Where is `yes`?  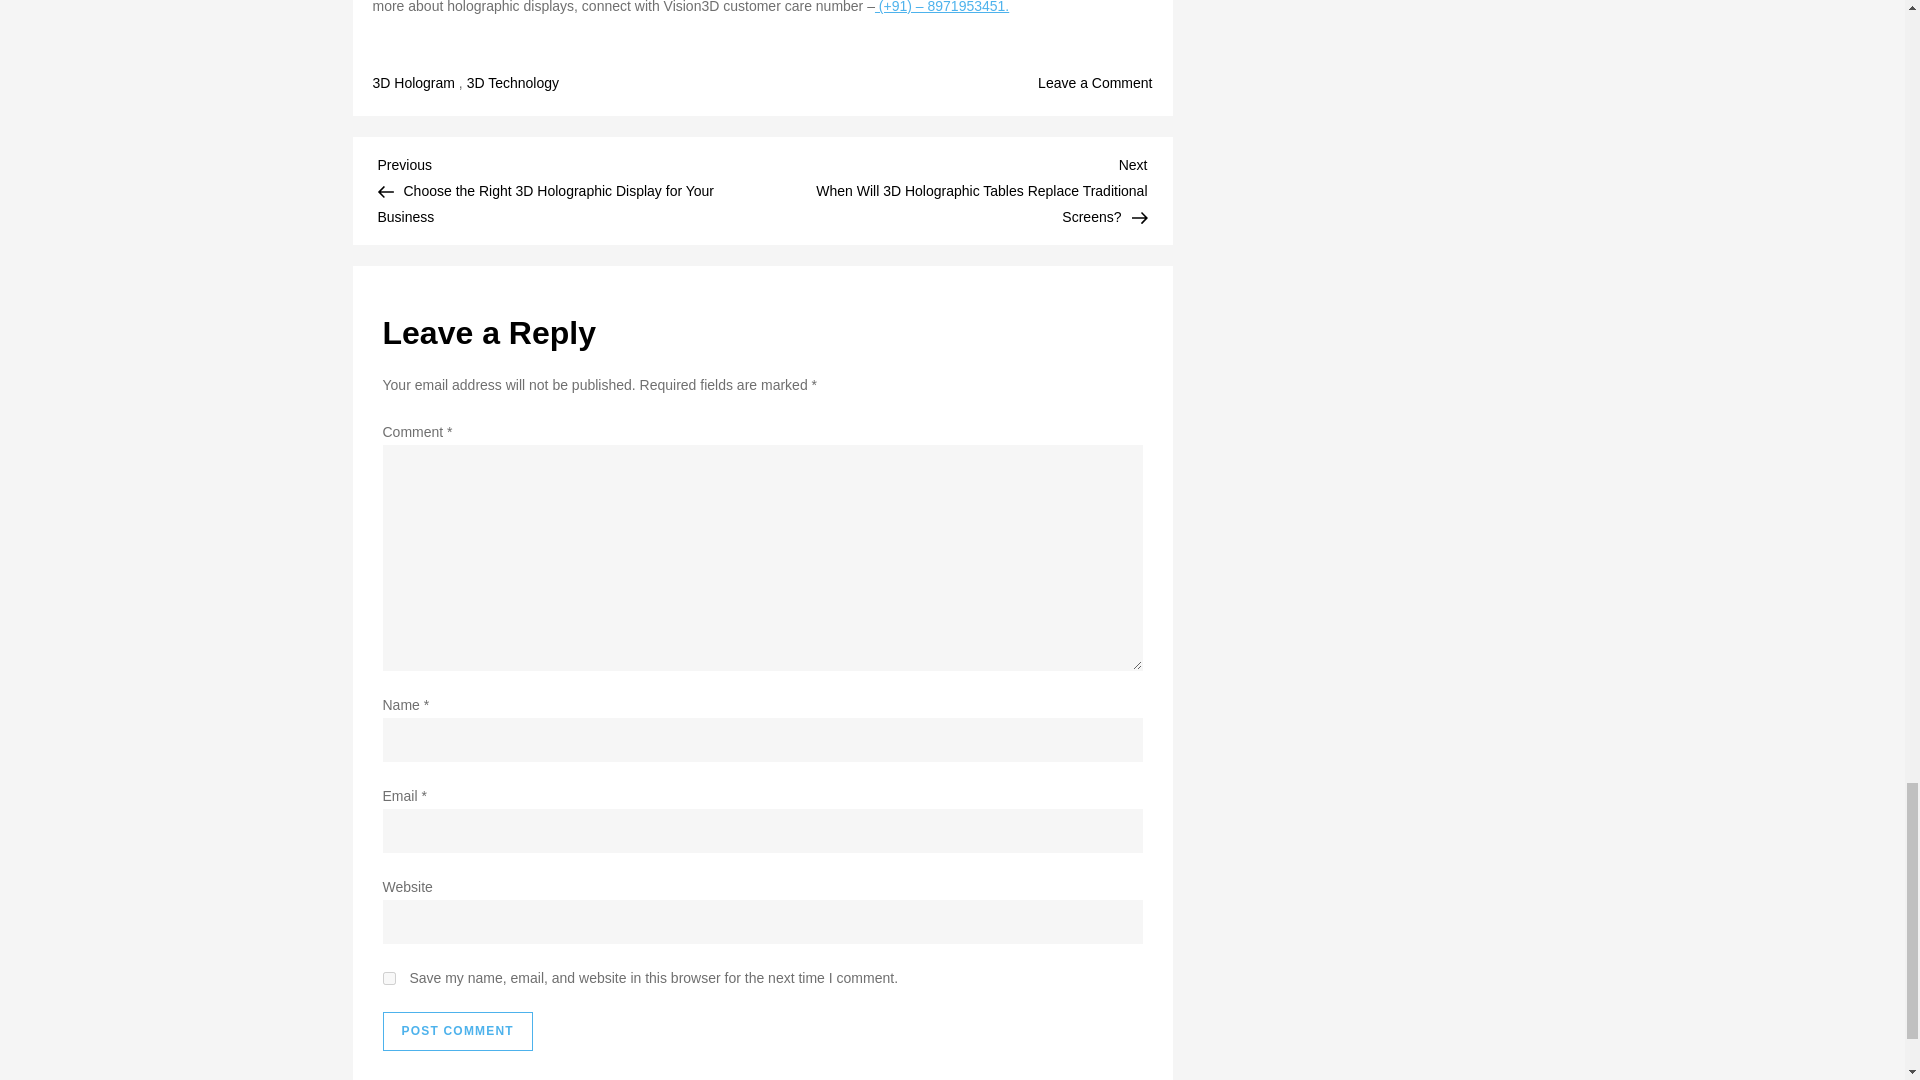 yes is located at coordinates (388, 978).